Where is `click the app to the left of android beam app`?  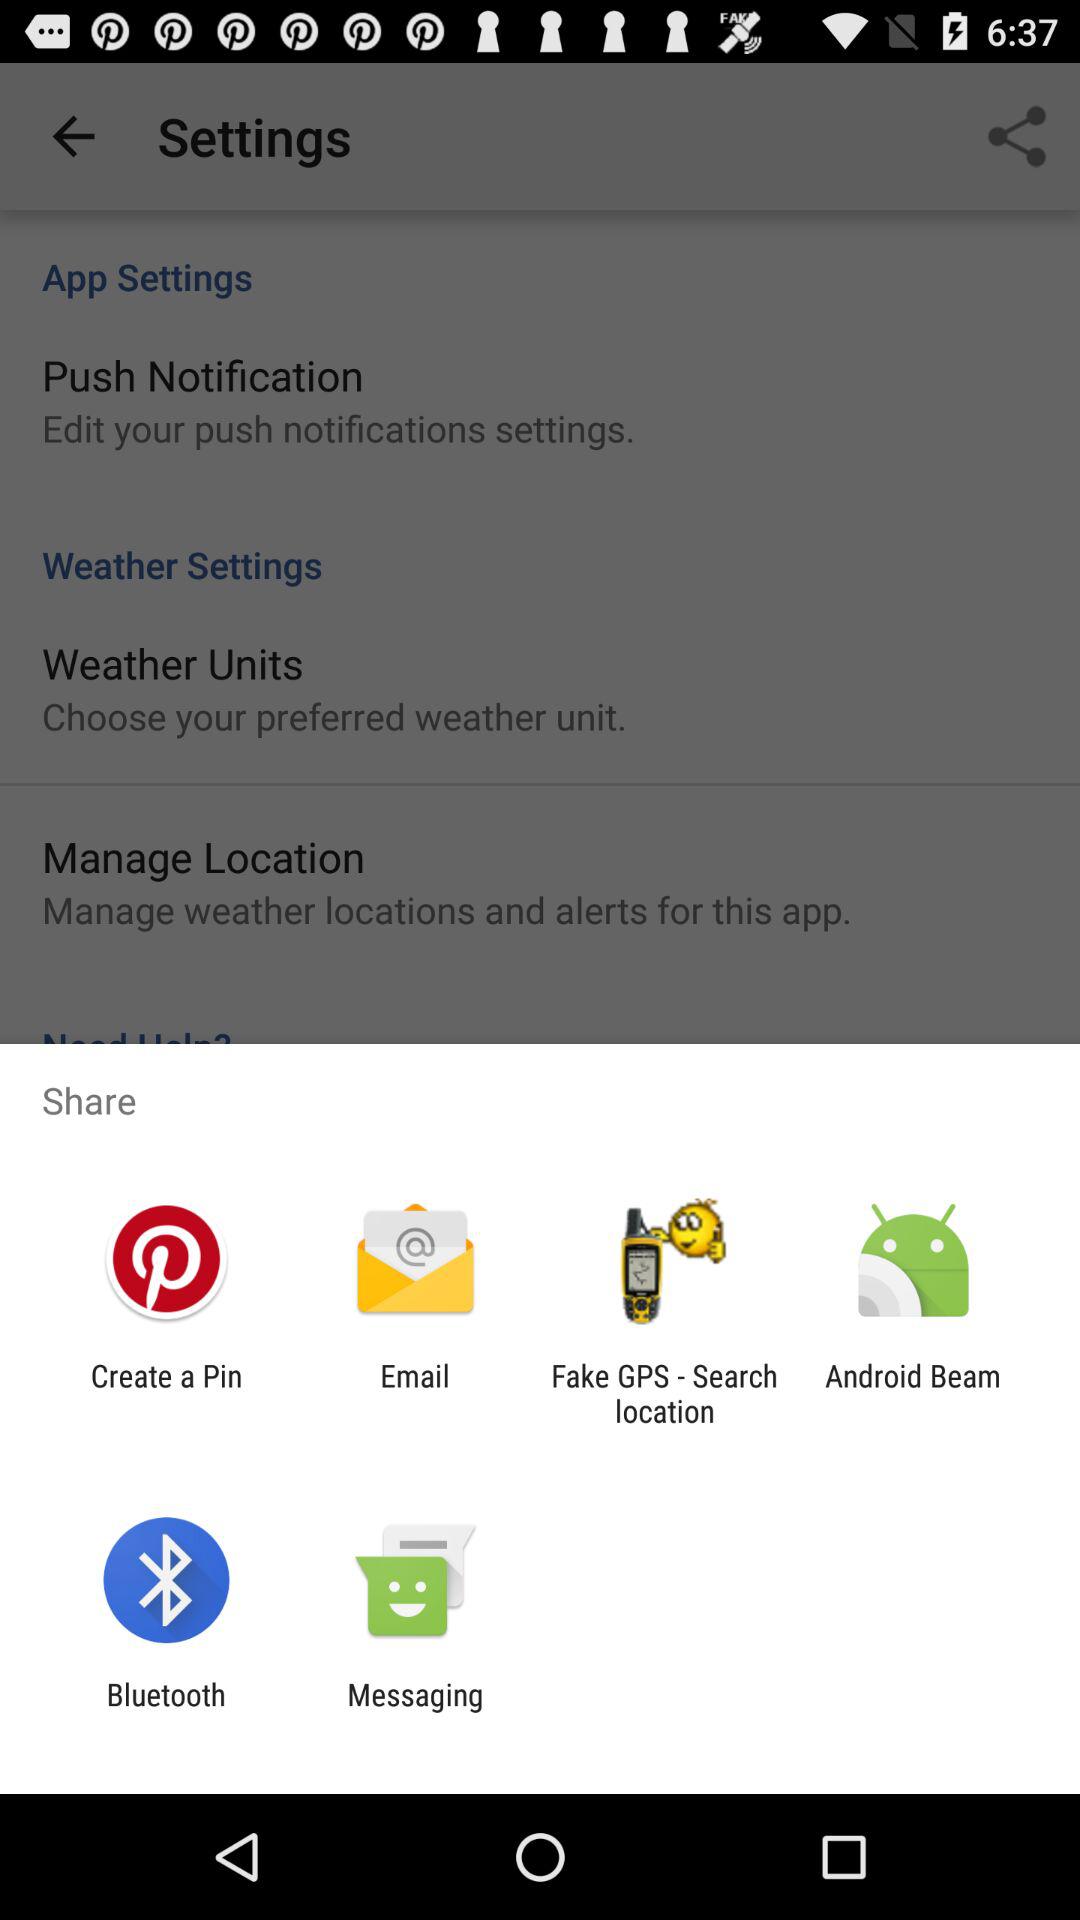
click the app to the left of android beam app is located at coordinates (664, 1393).